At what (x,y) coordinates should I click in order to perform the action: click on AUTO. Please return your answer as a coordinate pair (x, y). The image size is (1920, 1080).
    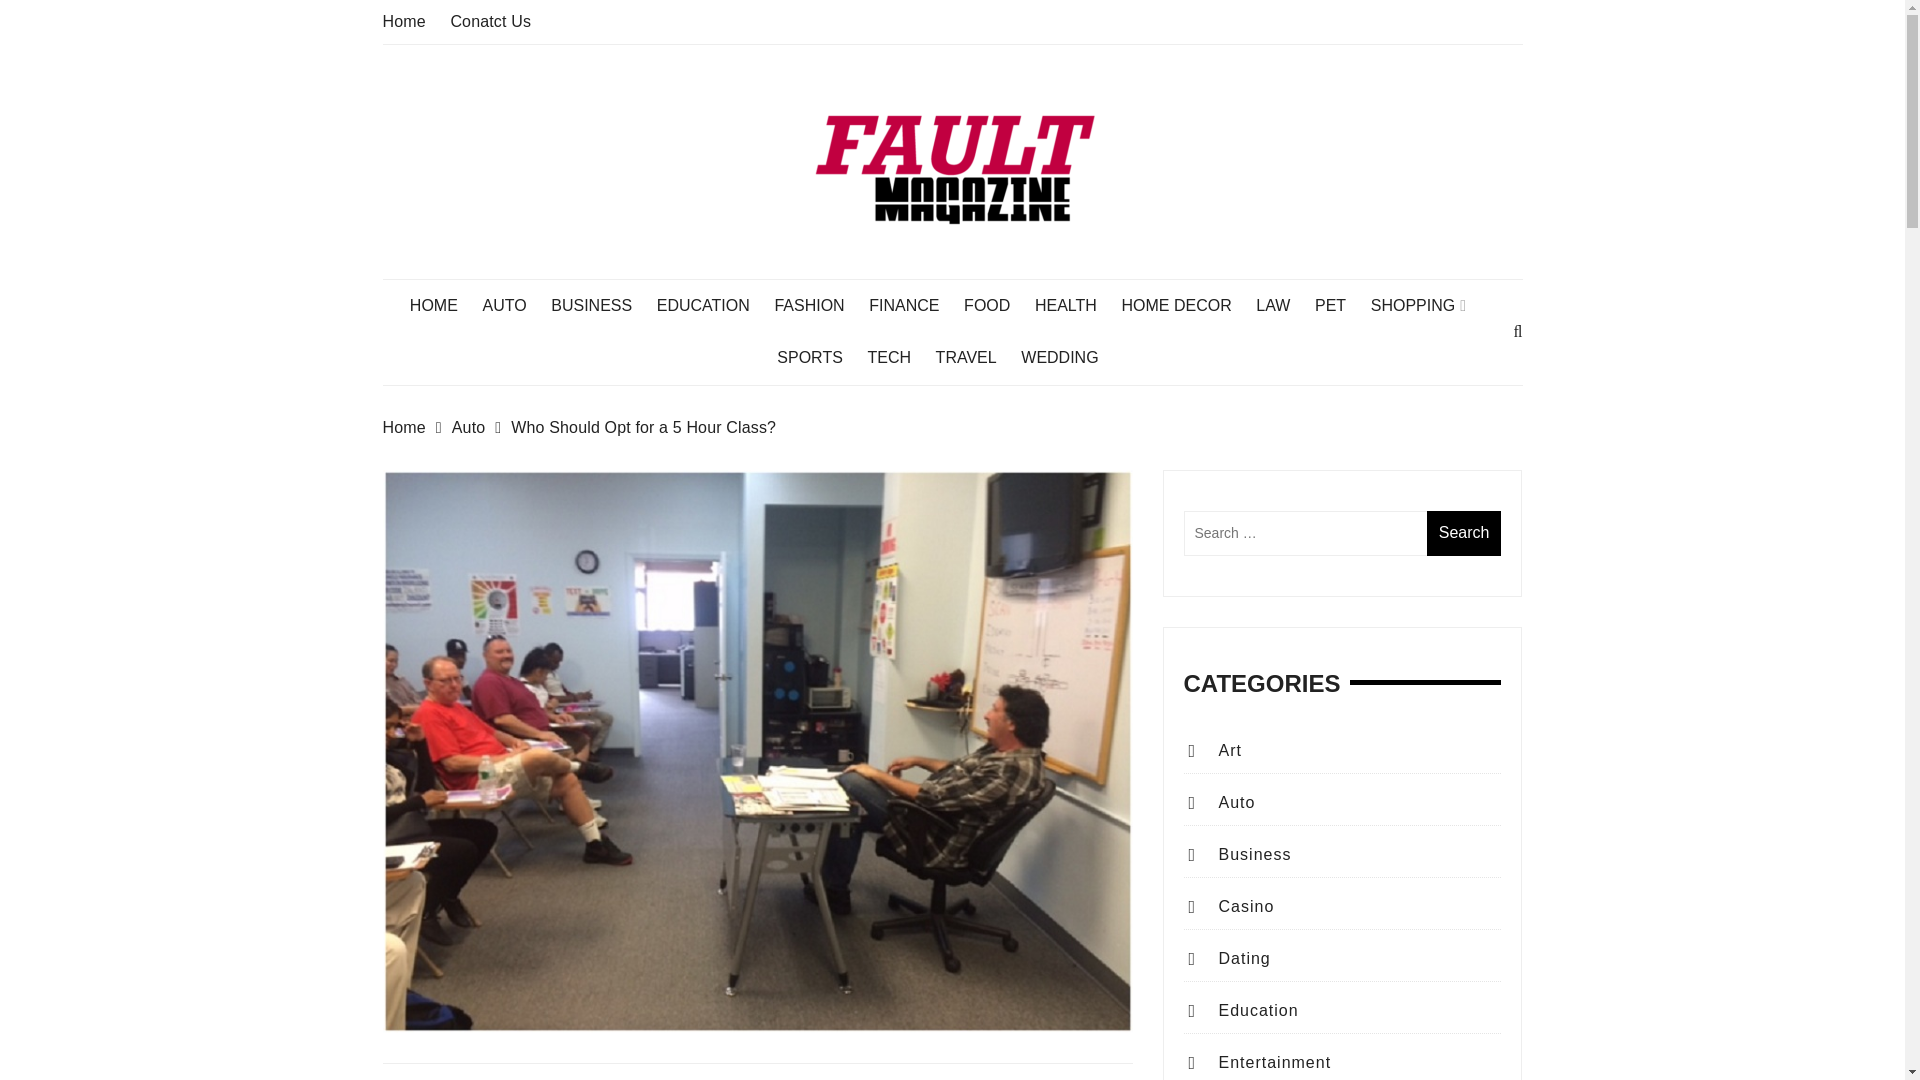
    Looking at the image, I should click on (513, 305).